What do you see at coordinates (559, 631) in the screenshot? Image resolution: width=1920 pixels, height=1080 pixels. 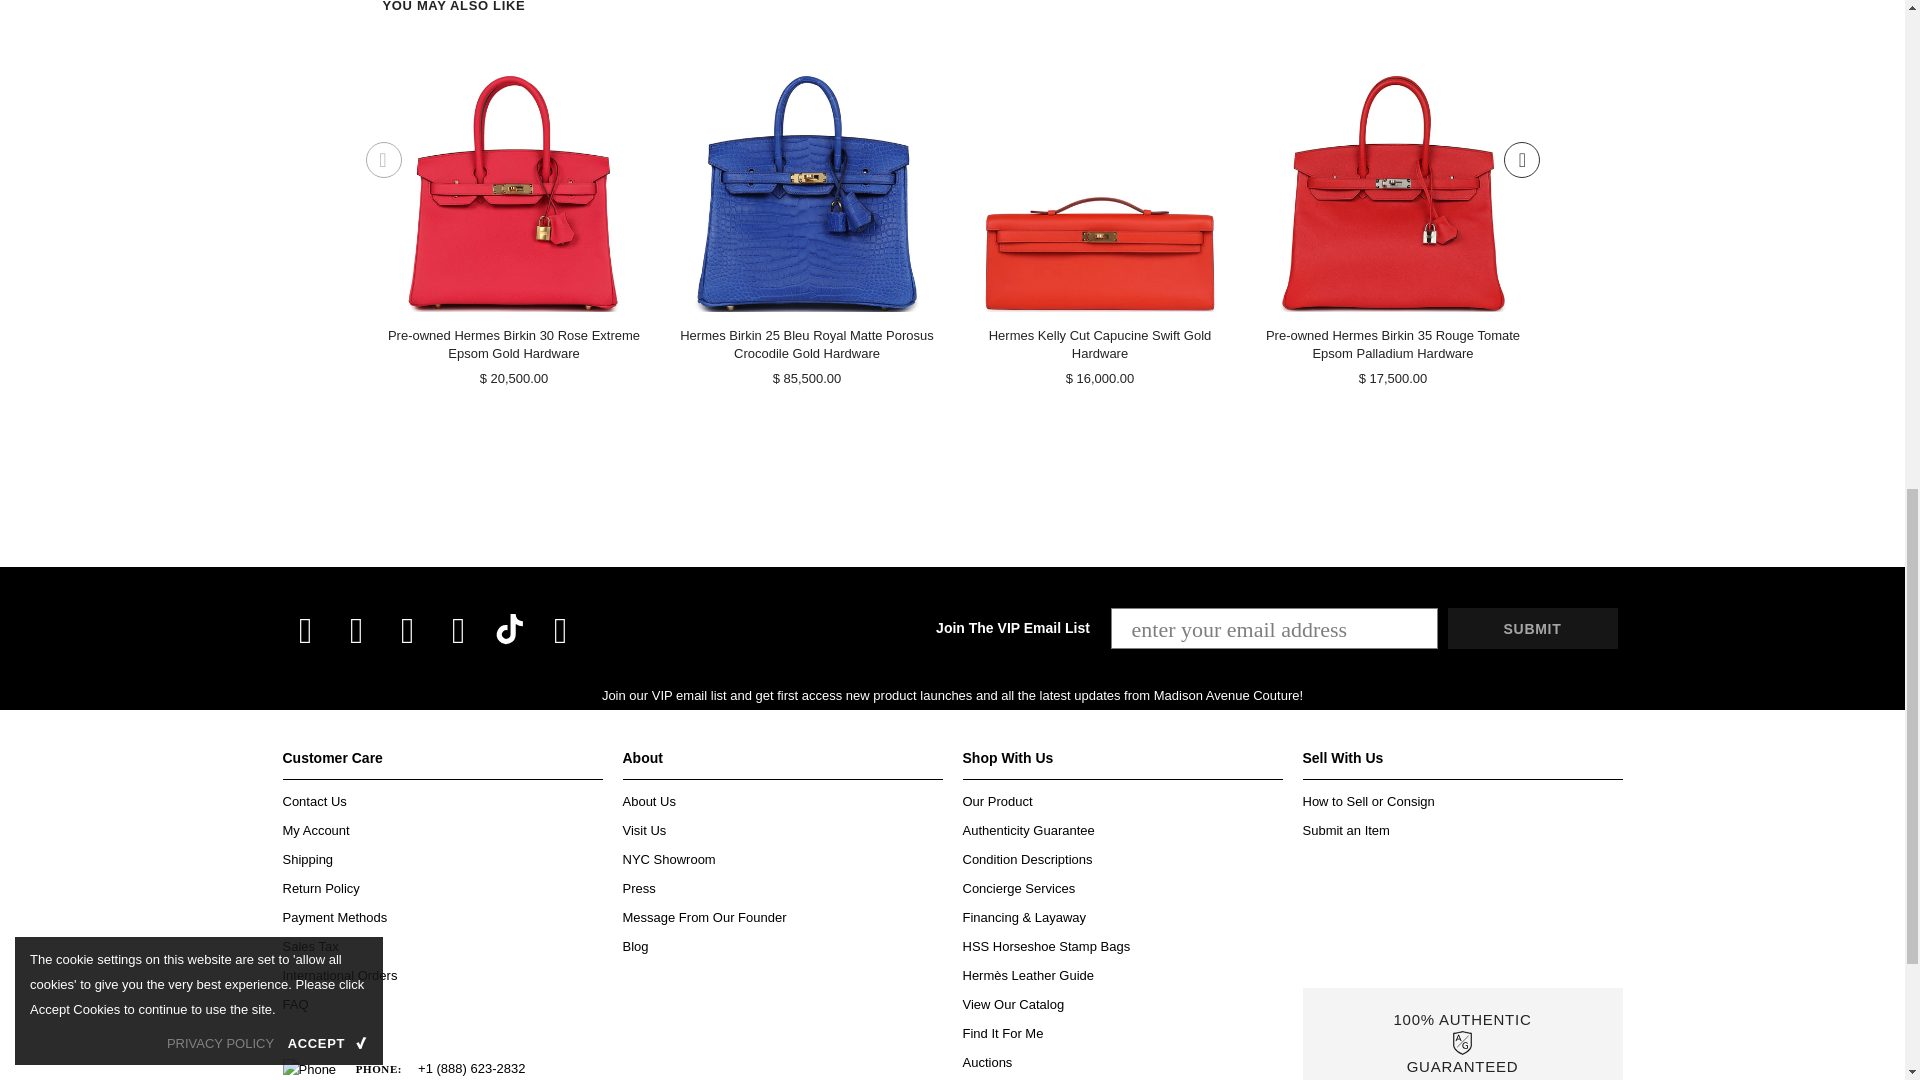 I see `YouTube` at bounding box center [559, 631].